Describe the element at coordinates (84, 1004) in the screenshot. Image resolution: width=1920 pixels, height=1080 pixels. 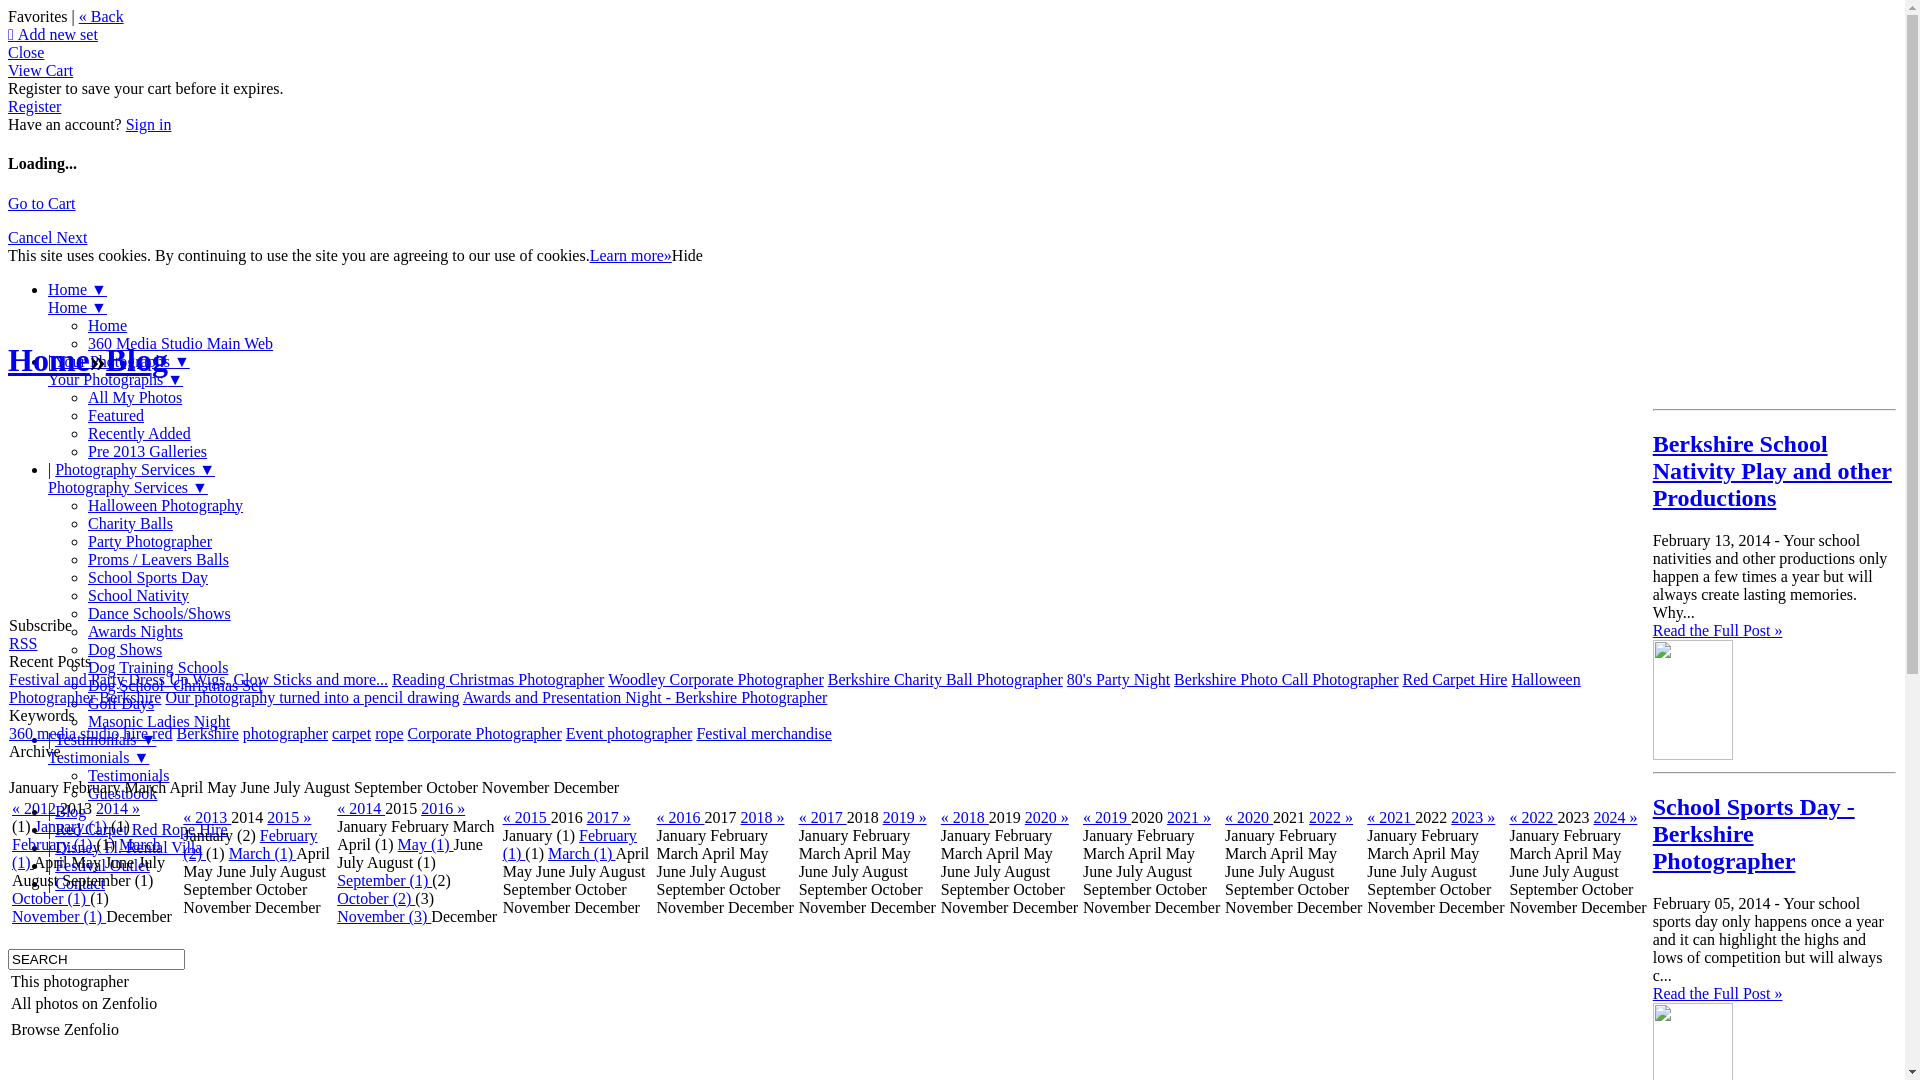
I see `All photos on Zenfolio` at that location.